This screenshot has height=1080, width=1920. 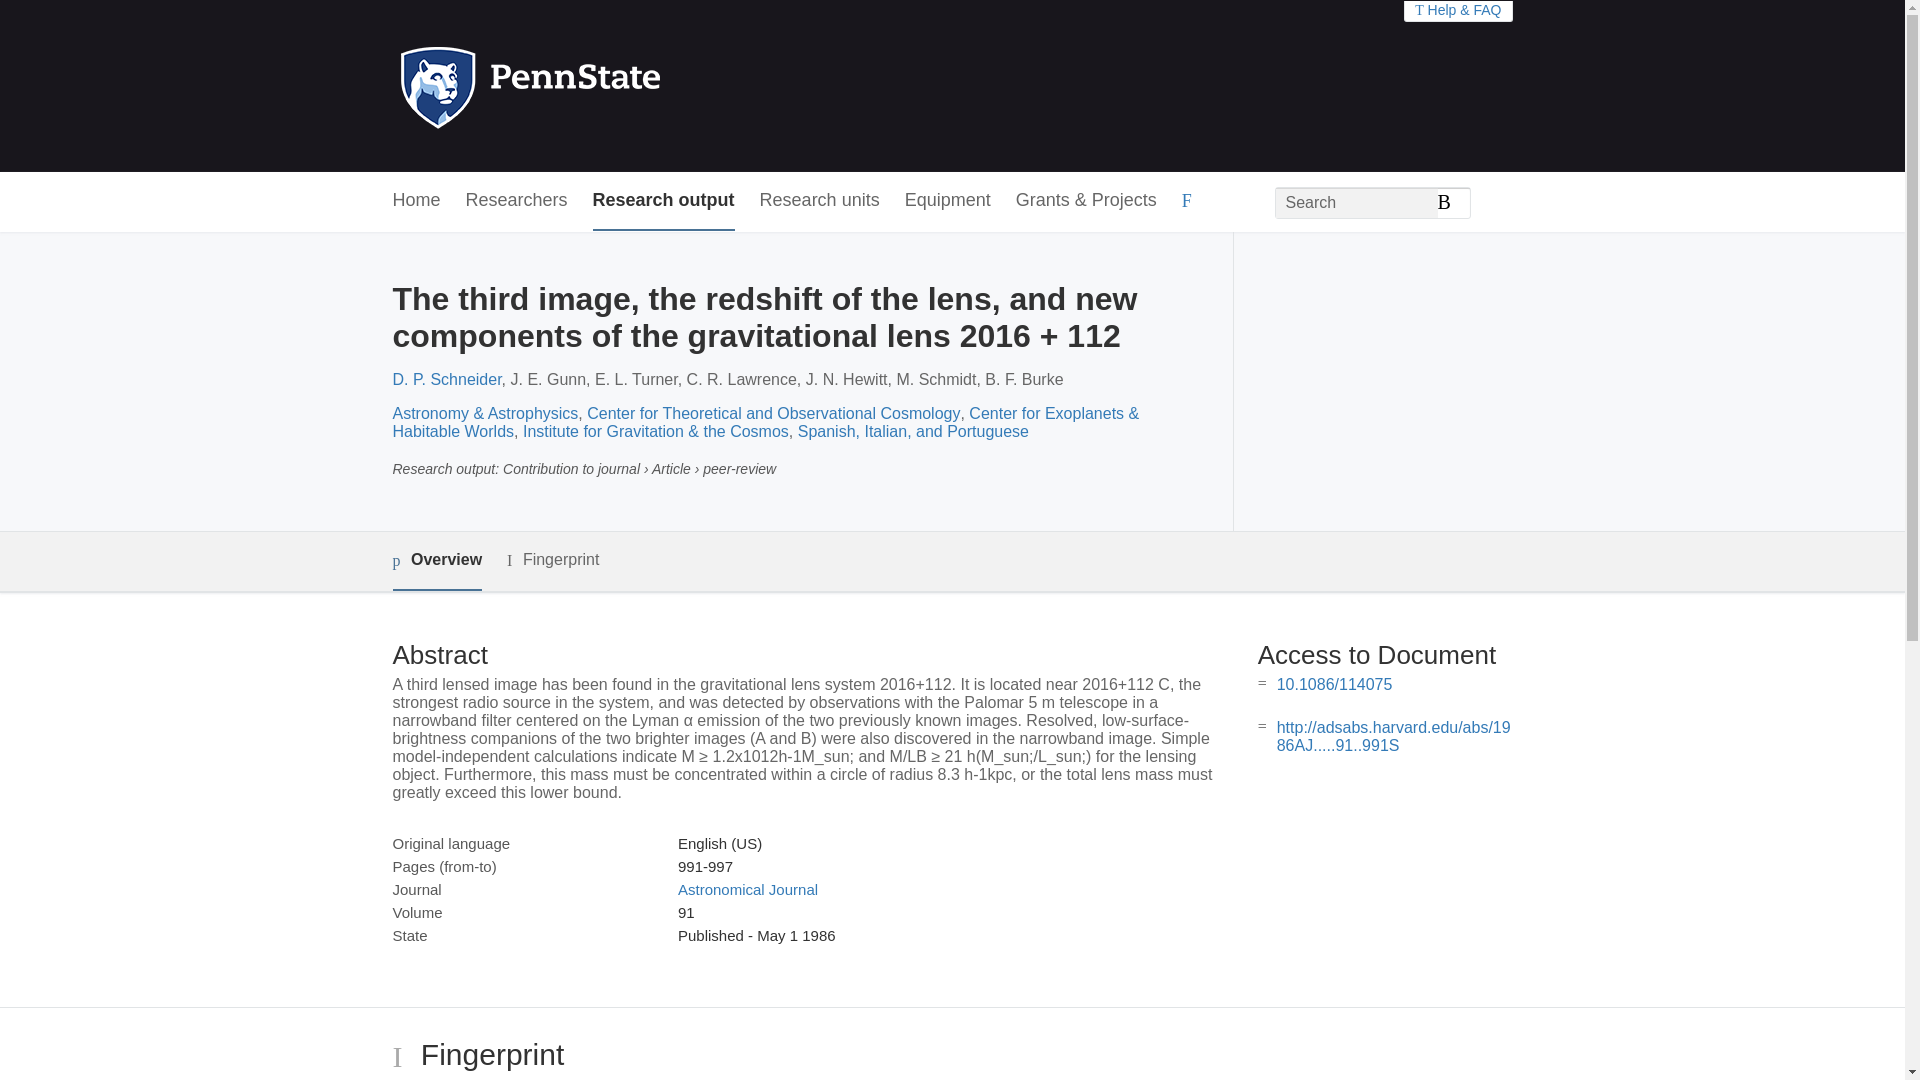 I want to click on Fingerprint, so click(x=552, y=560).